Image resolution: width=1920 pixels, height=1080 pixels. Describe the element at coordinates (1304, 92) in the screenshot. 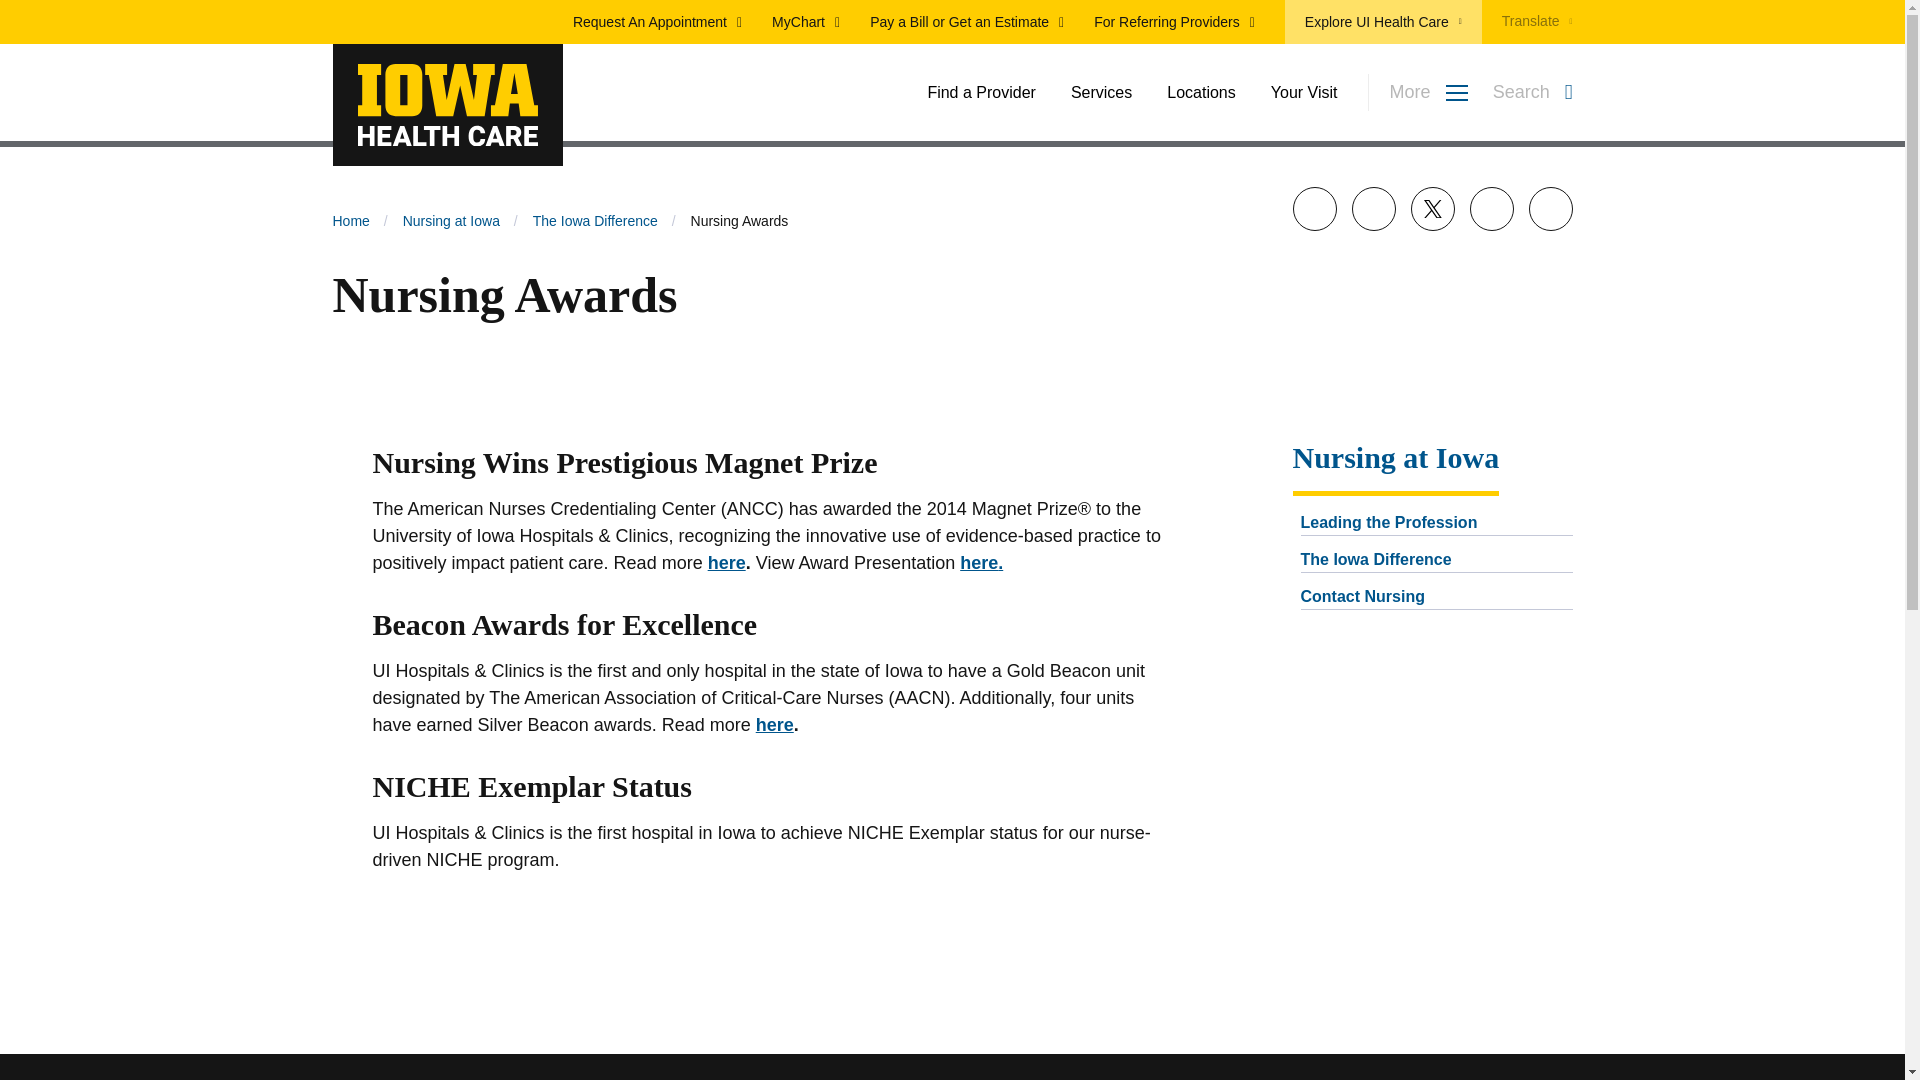

I see `Your Visit` at that location.